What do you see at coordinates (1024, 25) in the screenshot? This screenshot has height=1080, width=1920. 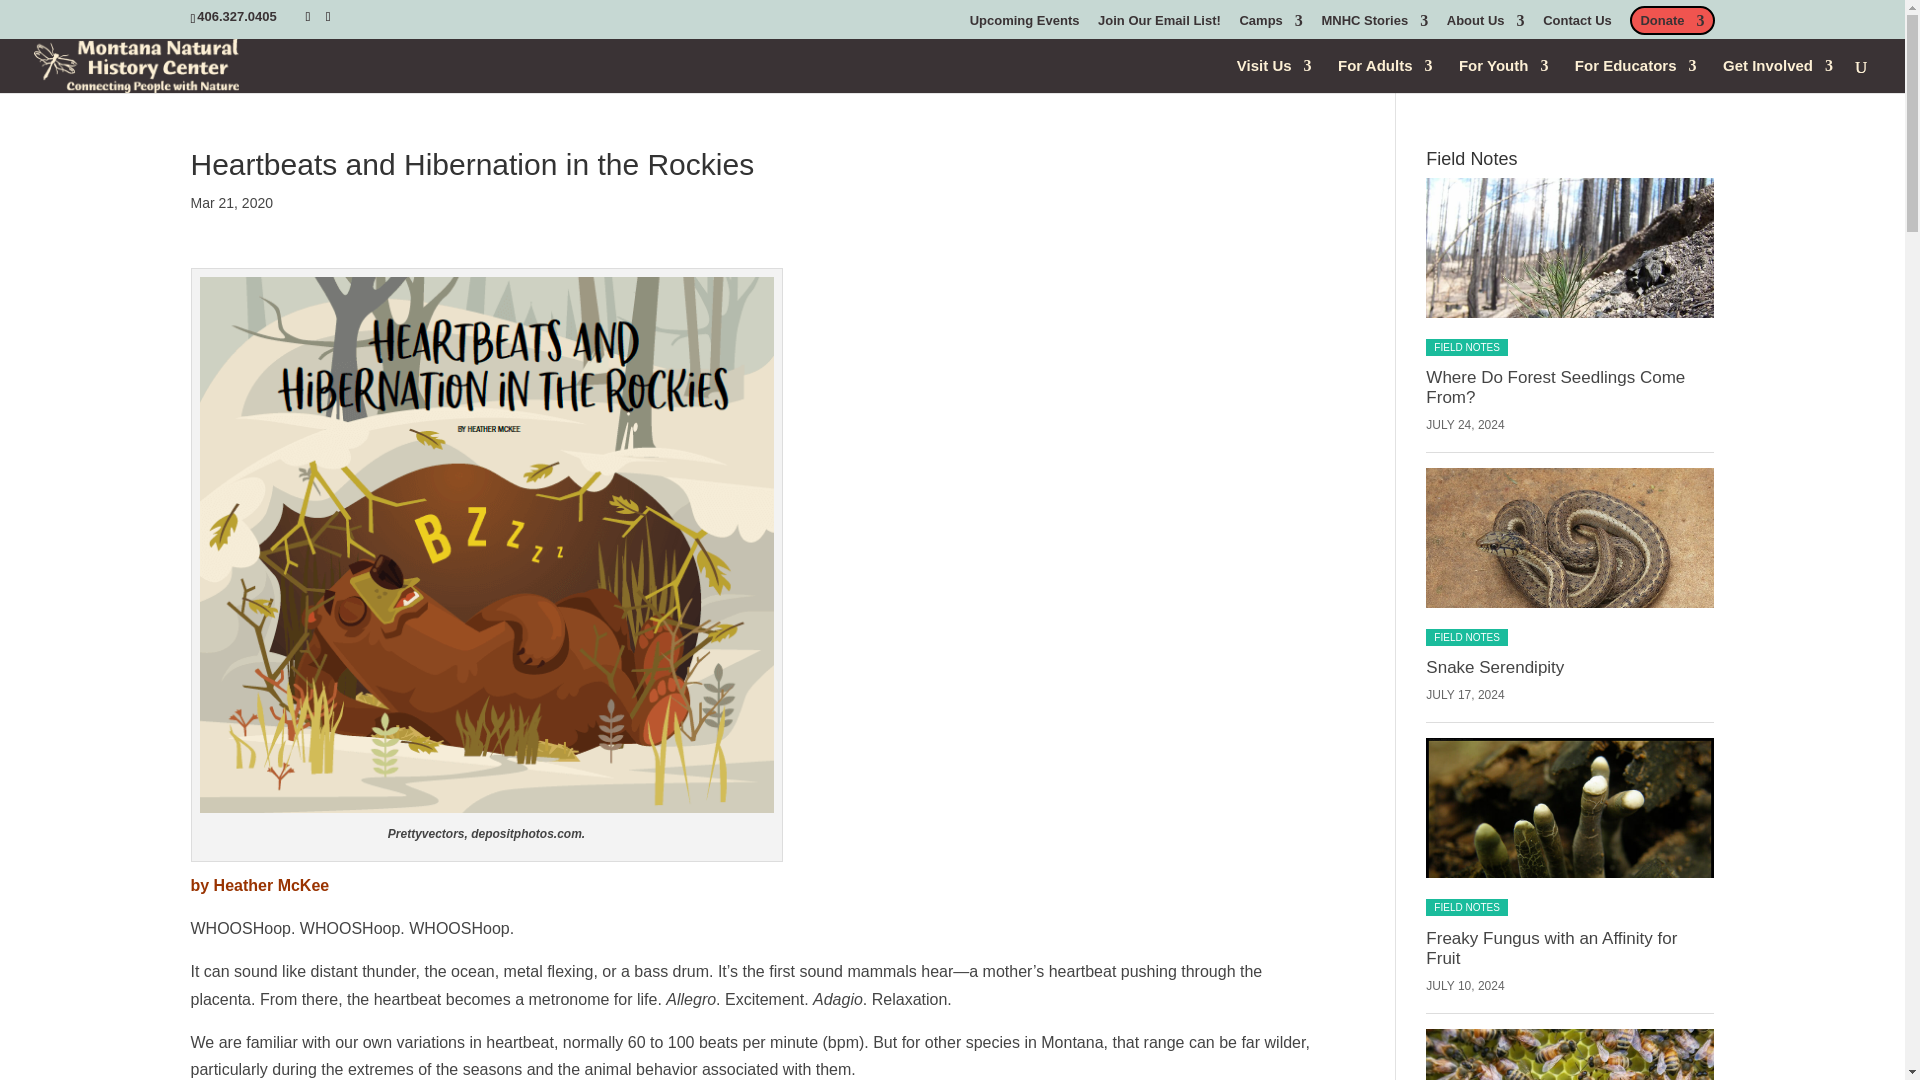 I see `Upcoming Events` at bounding box center [1024, 25].